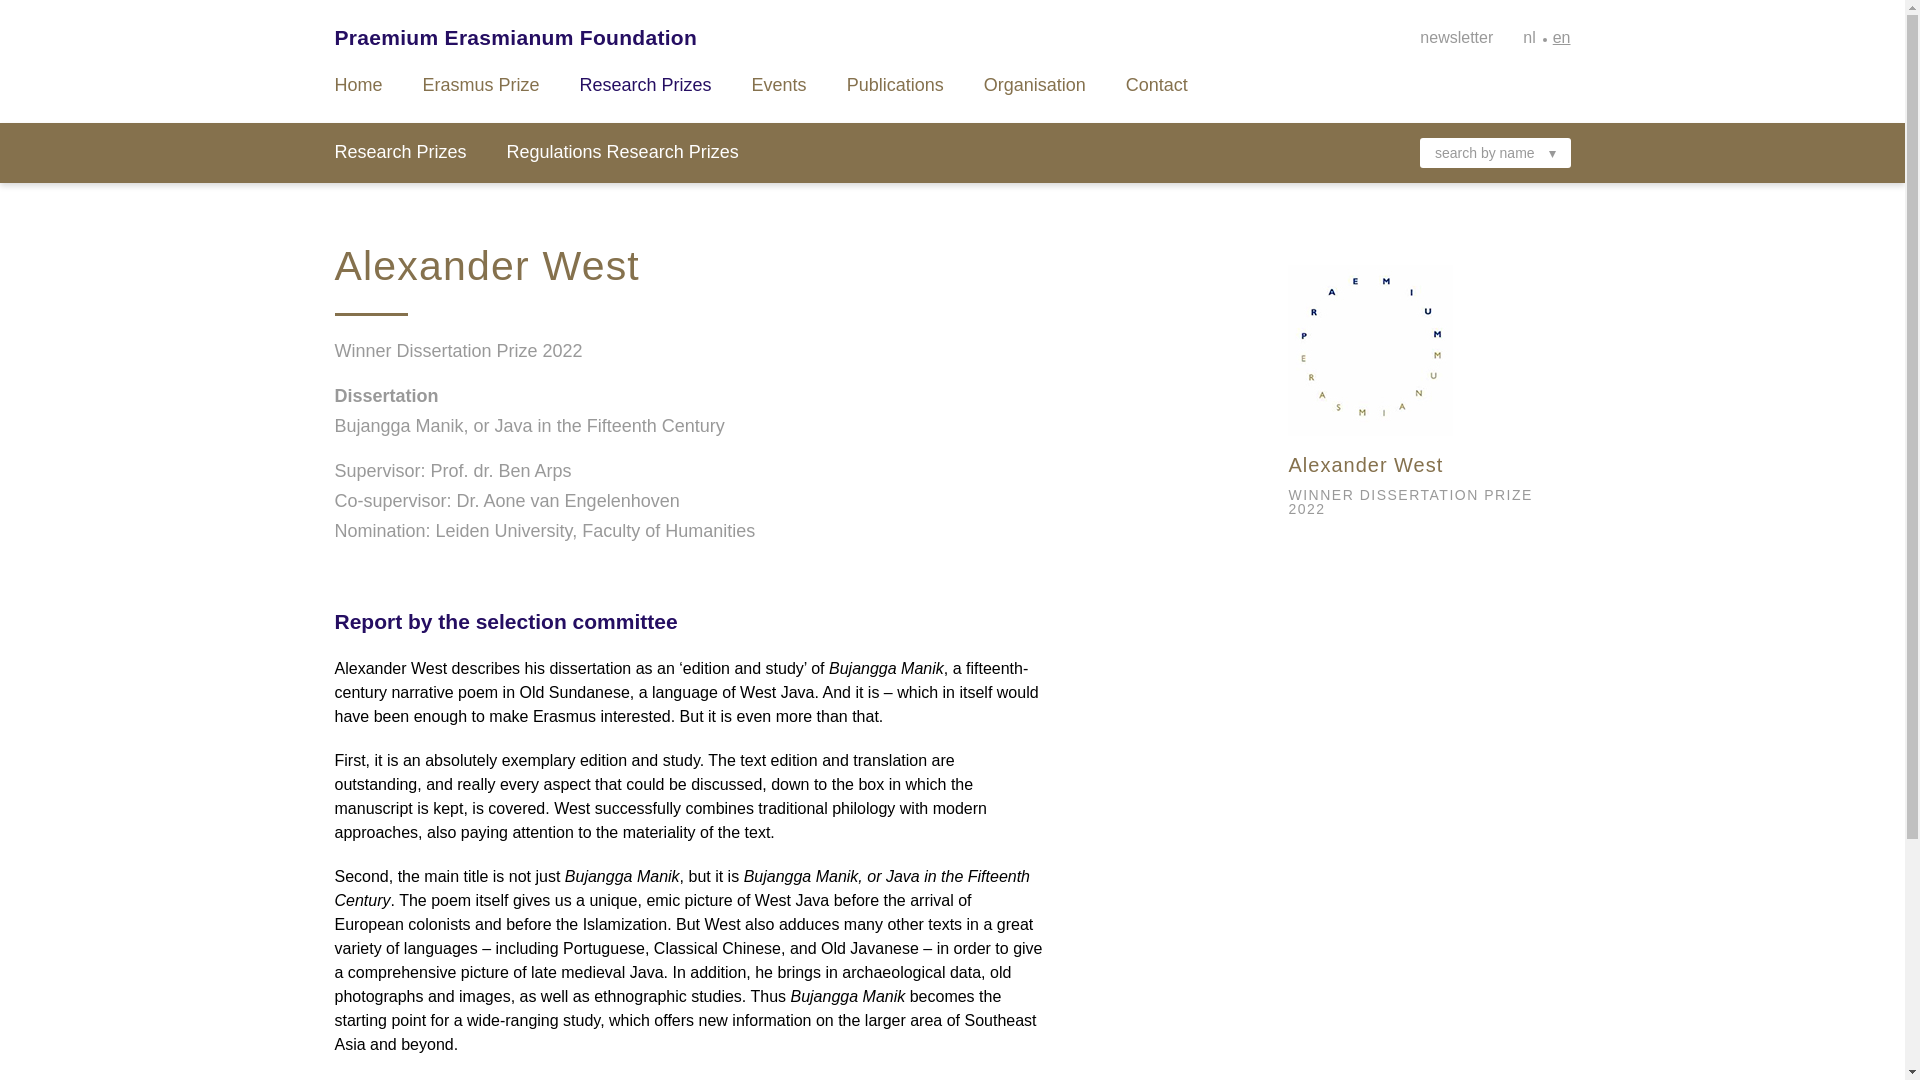 Image resolution: width=1920 pixels, height=1080 pixels. What do you see at coordinates (1156, 84) in the screenshot?
I see `Contact` at bounding box center [1156, 84].